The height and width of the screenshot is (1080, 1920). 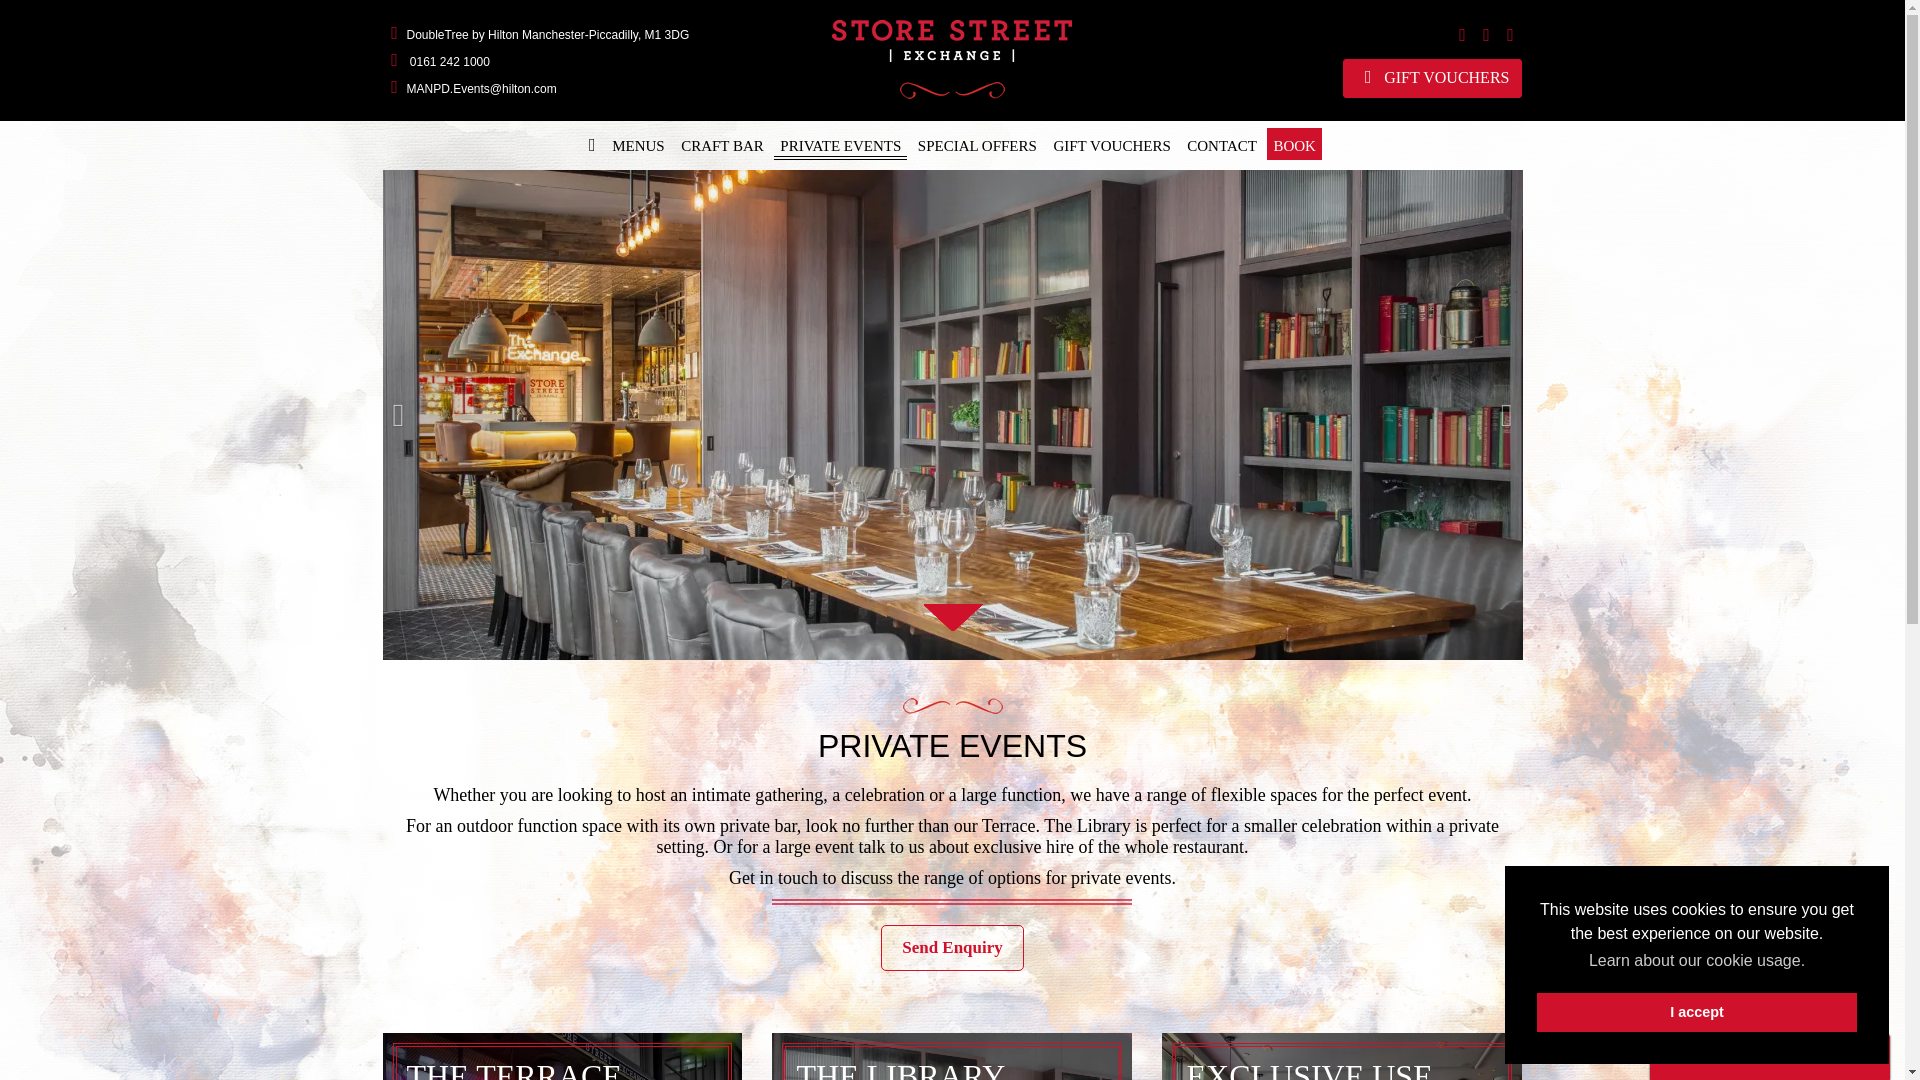 I want to click on CONTACT, so click(x=1222, y=144).